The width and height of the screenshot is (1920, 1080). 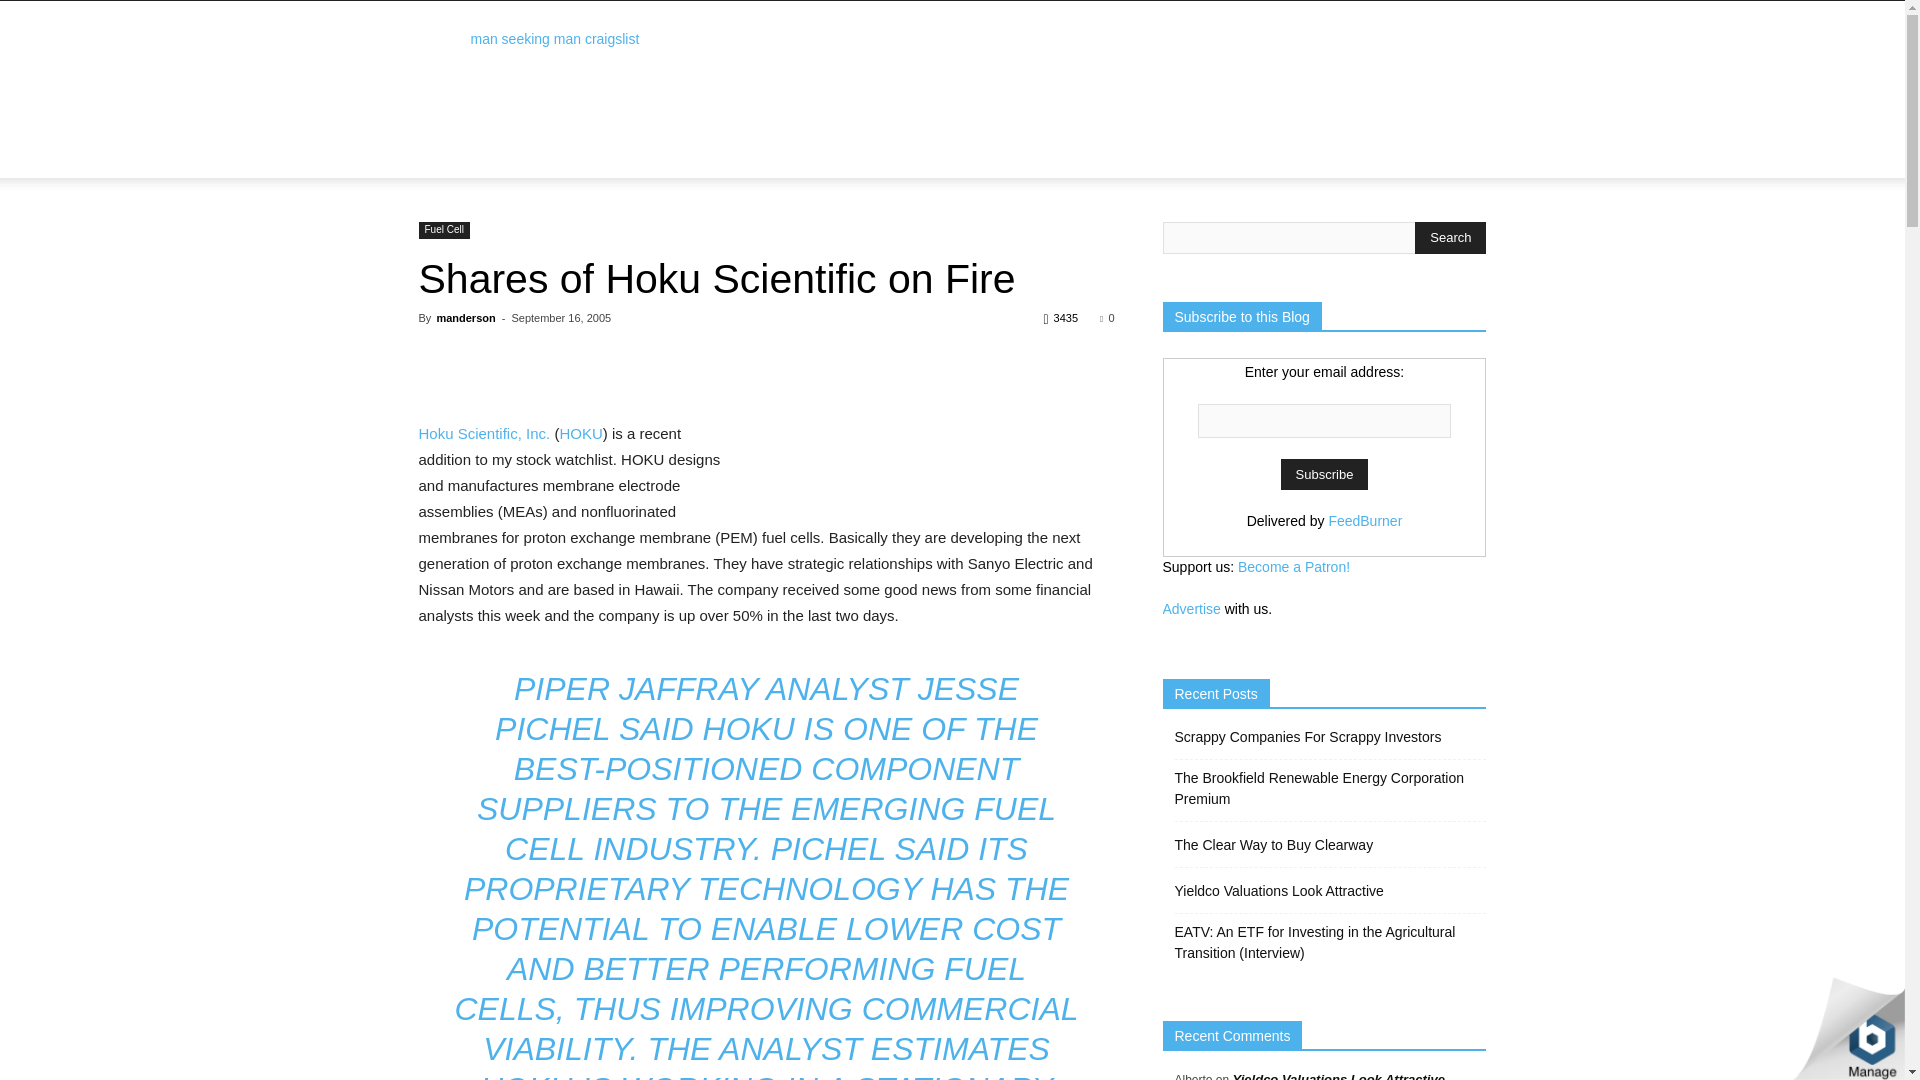 I want to click on MUTUAL FUNDS, so click(x=648, y=140).